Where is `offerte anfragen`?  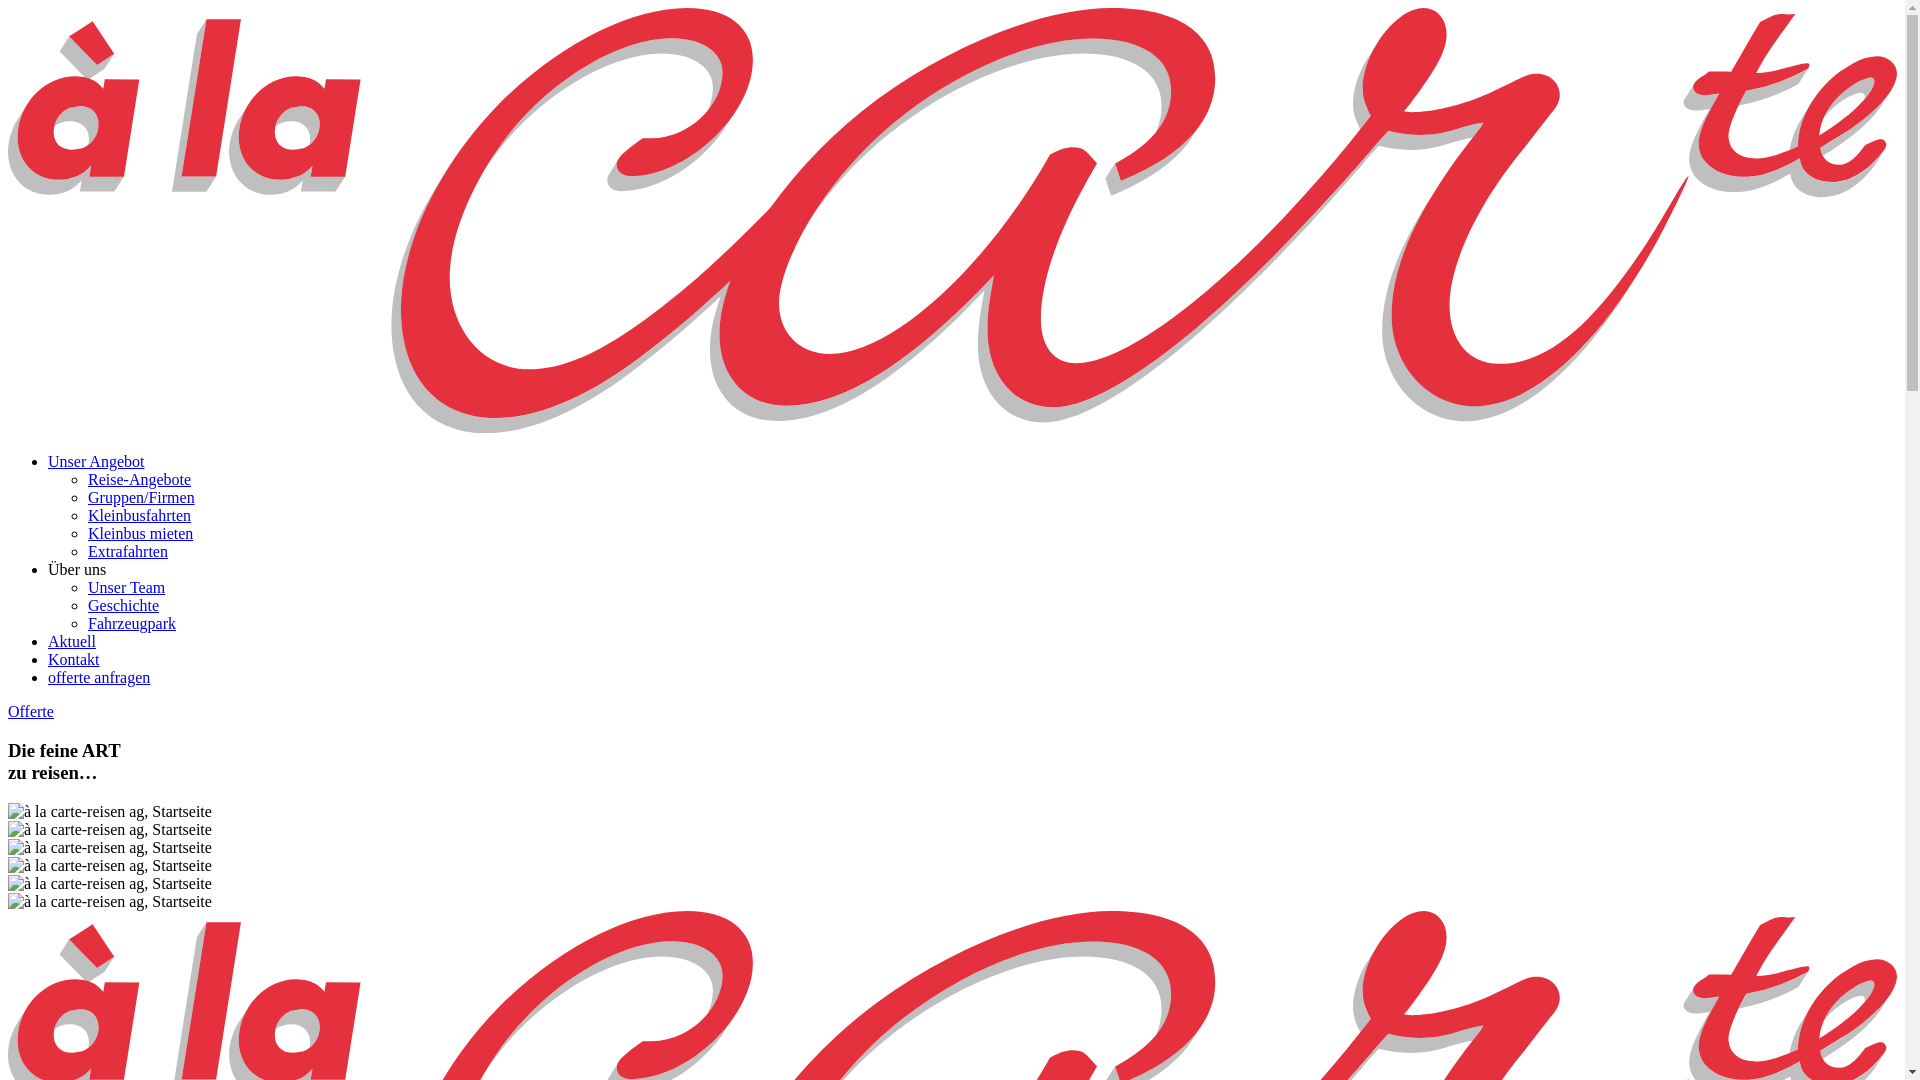
offerte anfragen is located at coordinates (99, 678).